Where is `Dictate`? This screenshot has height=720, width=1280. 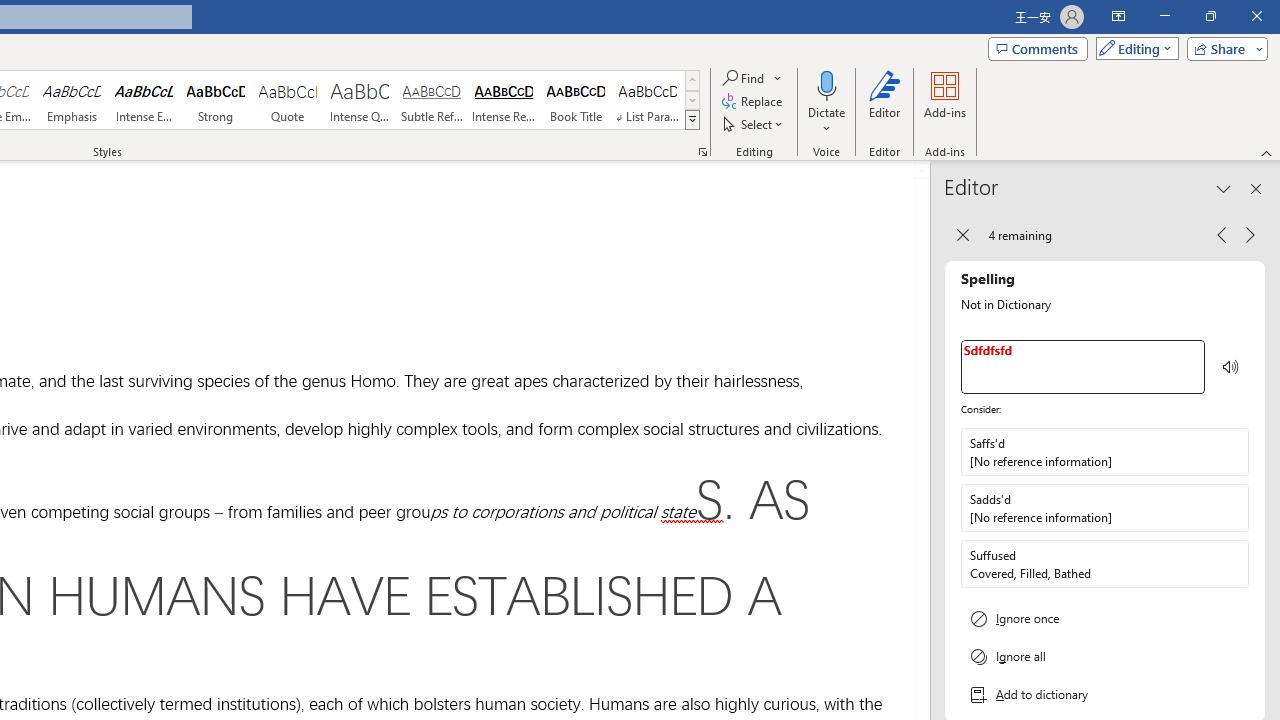 Dictate is located at coordinates (826, 102).